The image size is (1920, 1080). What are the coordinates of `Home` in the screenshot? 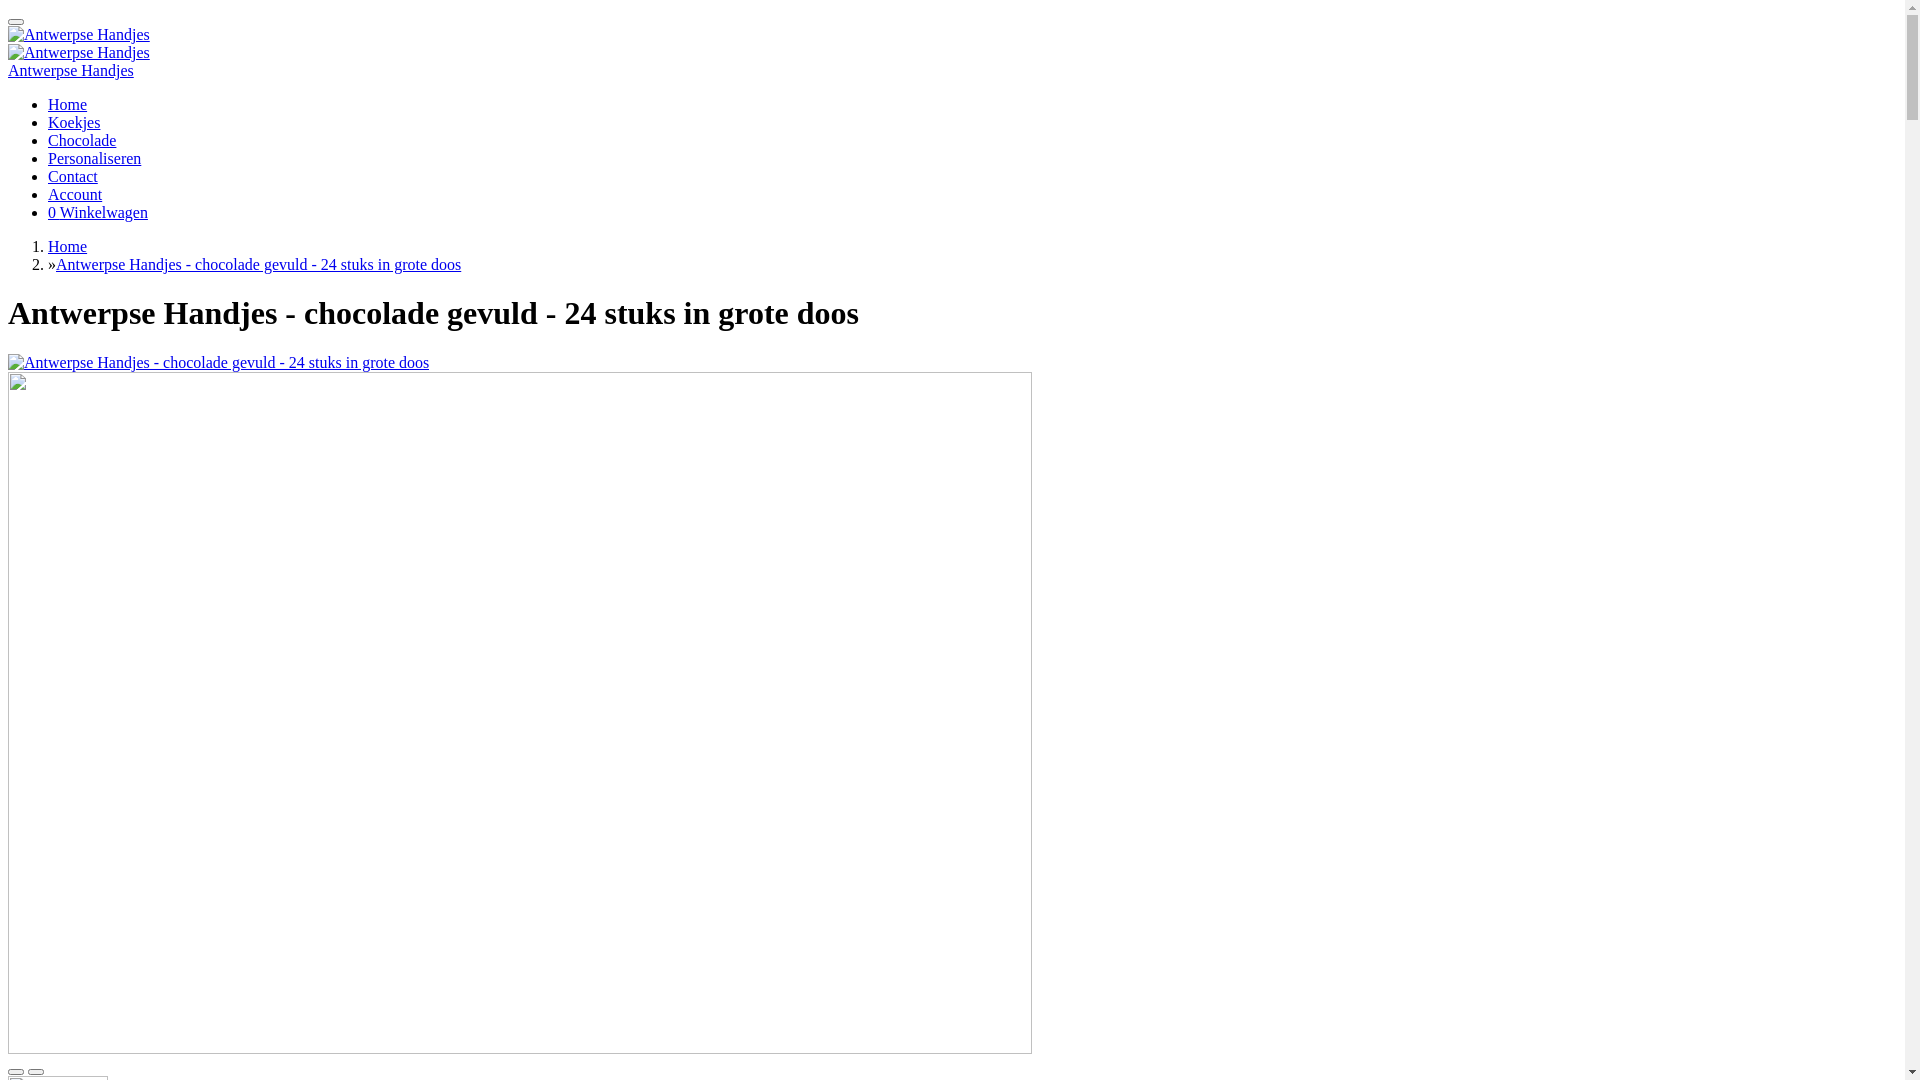 It's located at (68, 104).